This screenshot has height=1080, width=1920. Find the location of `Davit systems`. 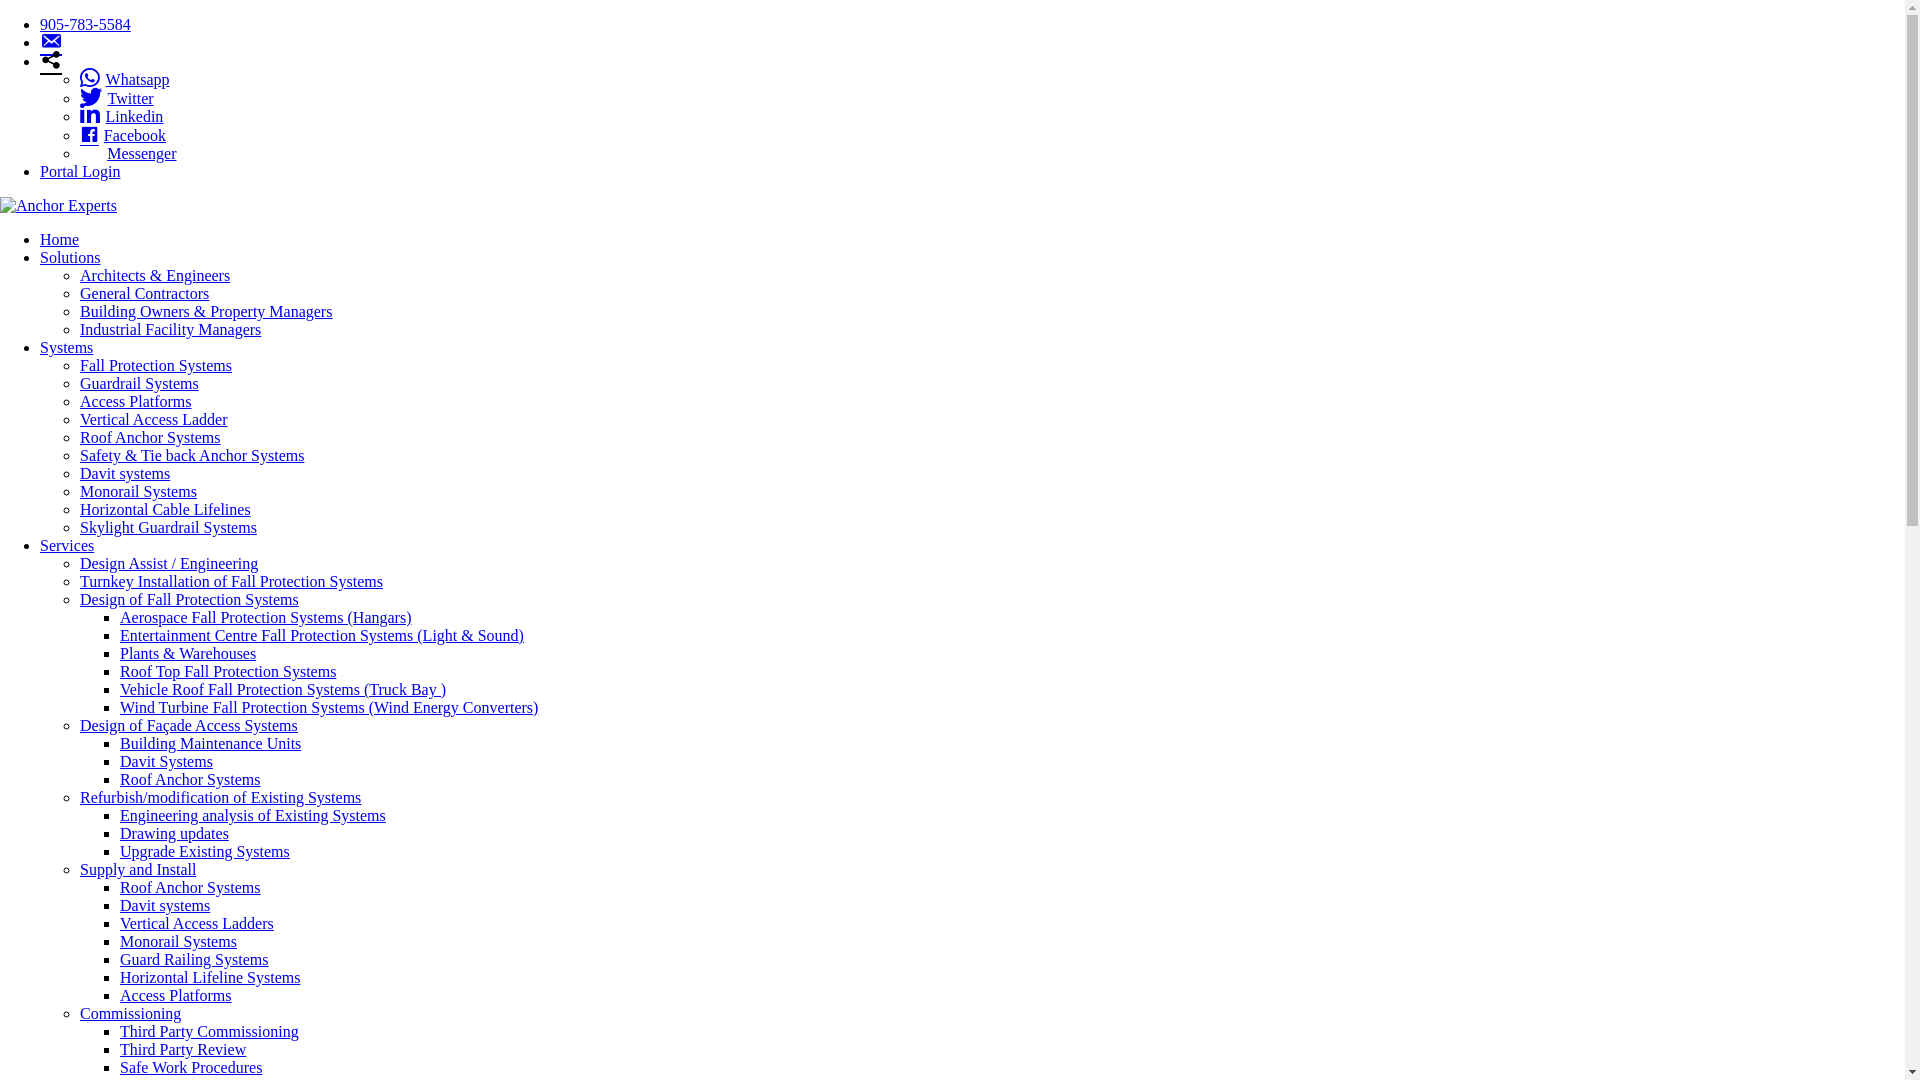

Davit systems is located at coordinates (165, 906).